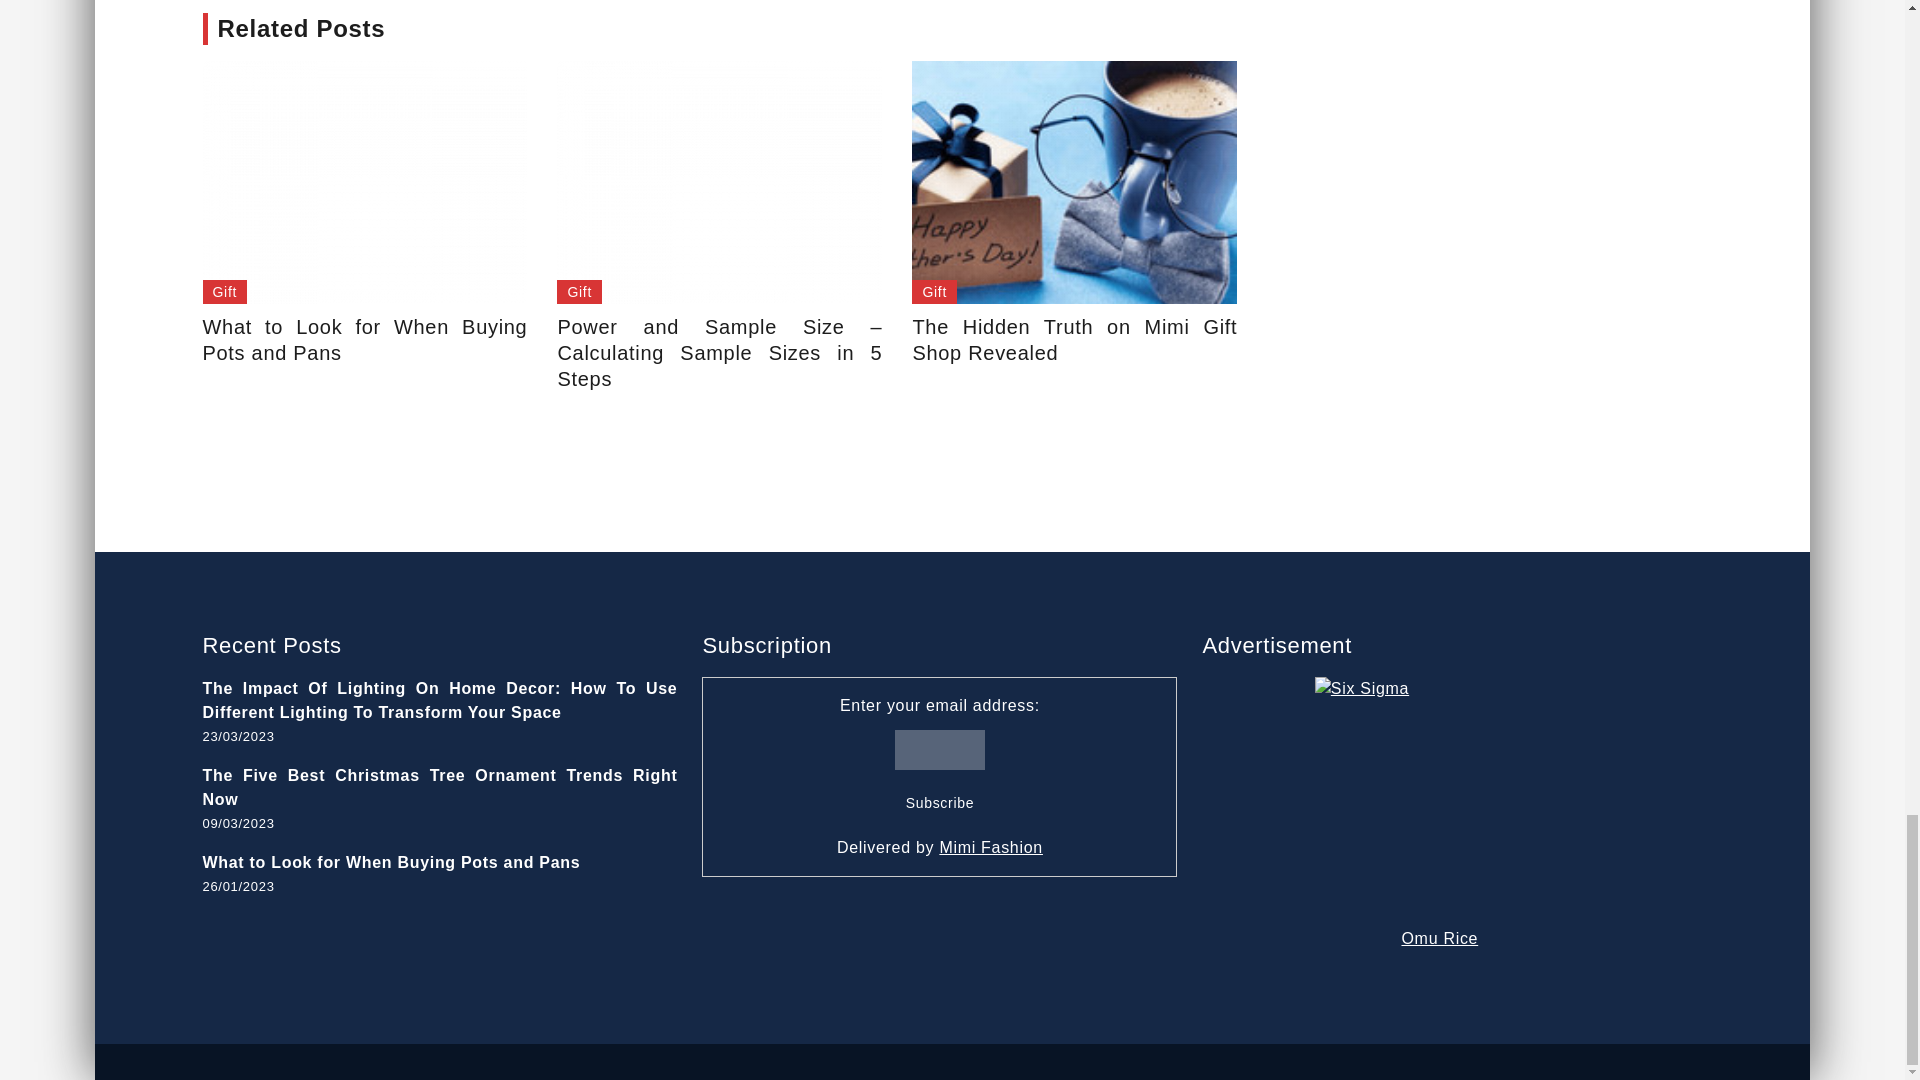 The width and height of the screenshot is (1920, 1080). I want to click on Gift, so click(224, 291).